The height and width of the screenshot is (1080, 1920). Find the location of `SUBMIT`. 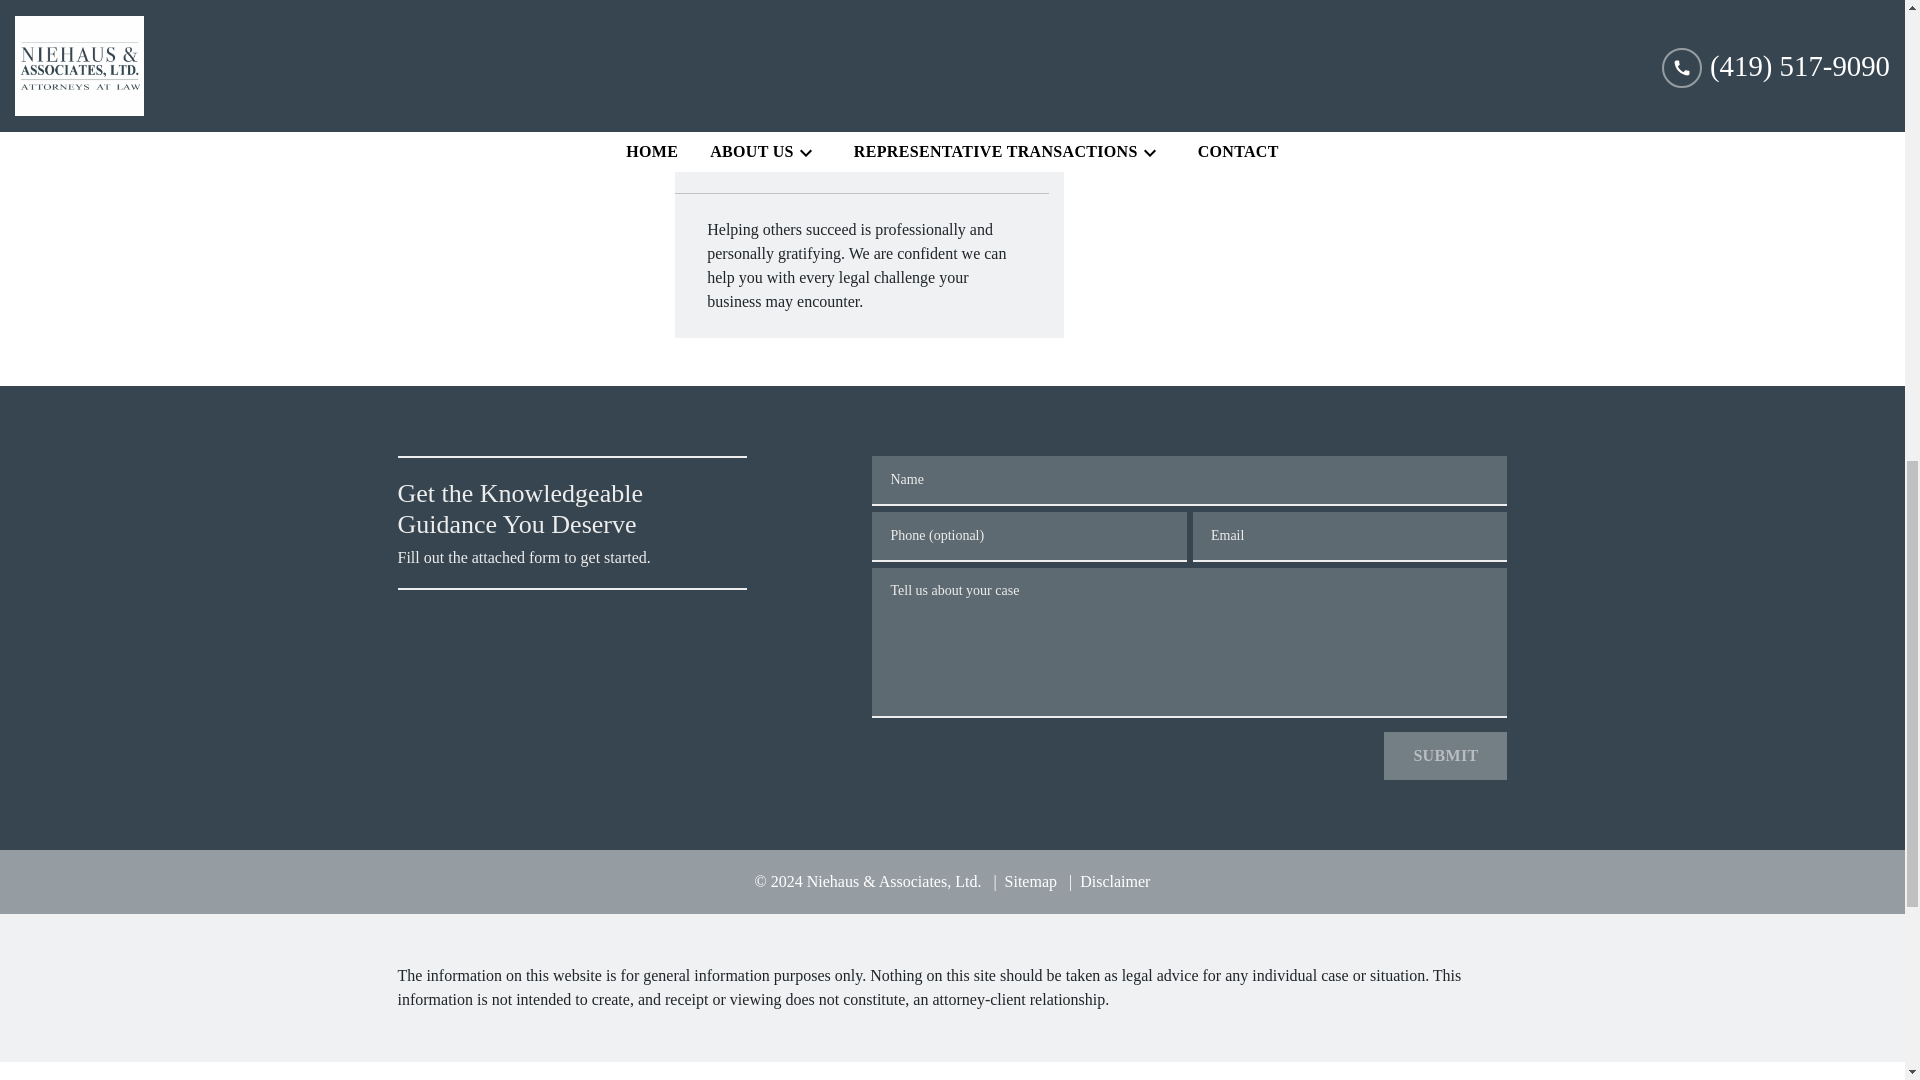

SUBMIT is located at coordinates (1446, 756).